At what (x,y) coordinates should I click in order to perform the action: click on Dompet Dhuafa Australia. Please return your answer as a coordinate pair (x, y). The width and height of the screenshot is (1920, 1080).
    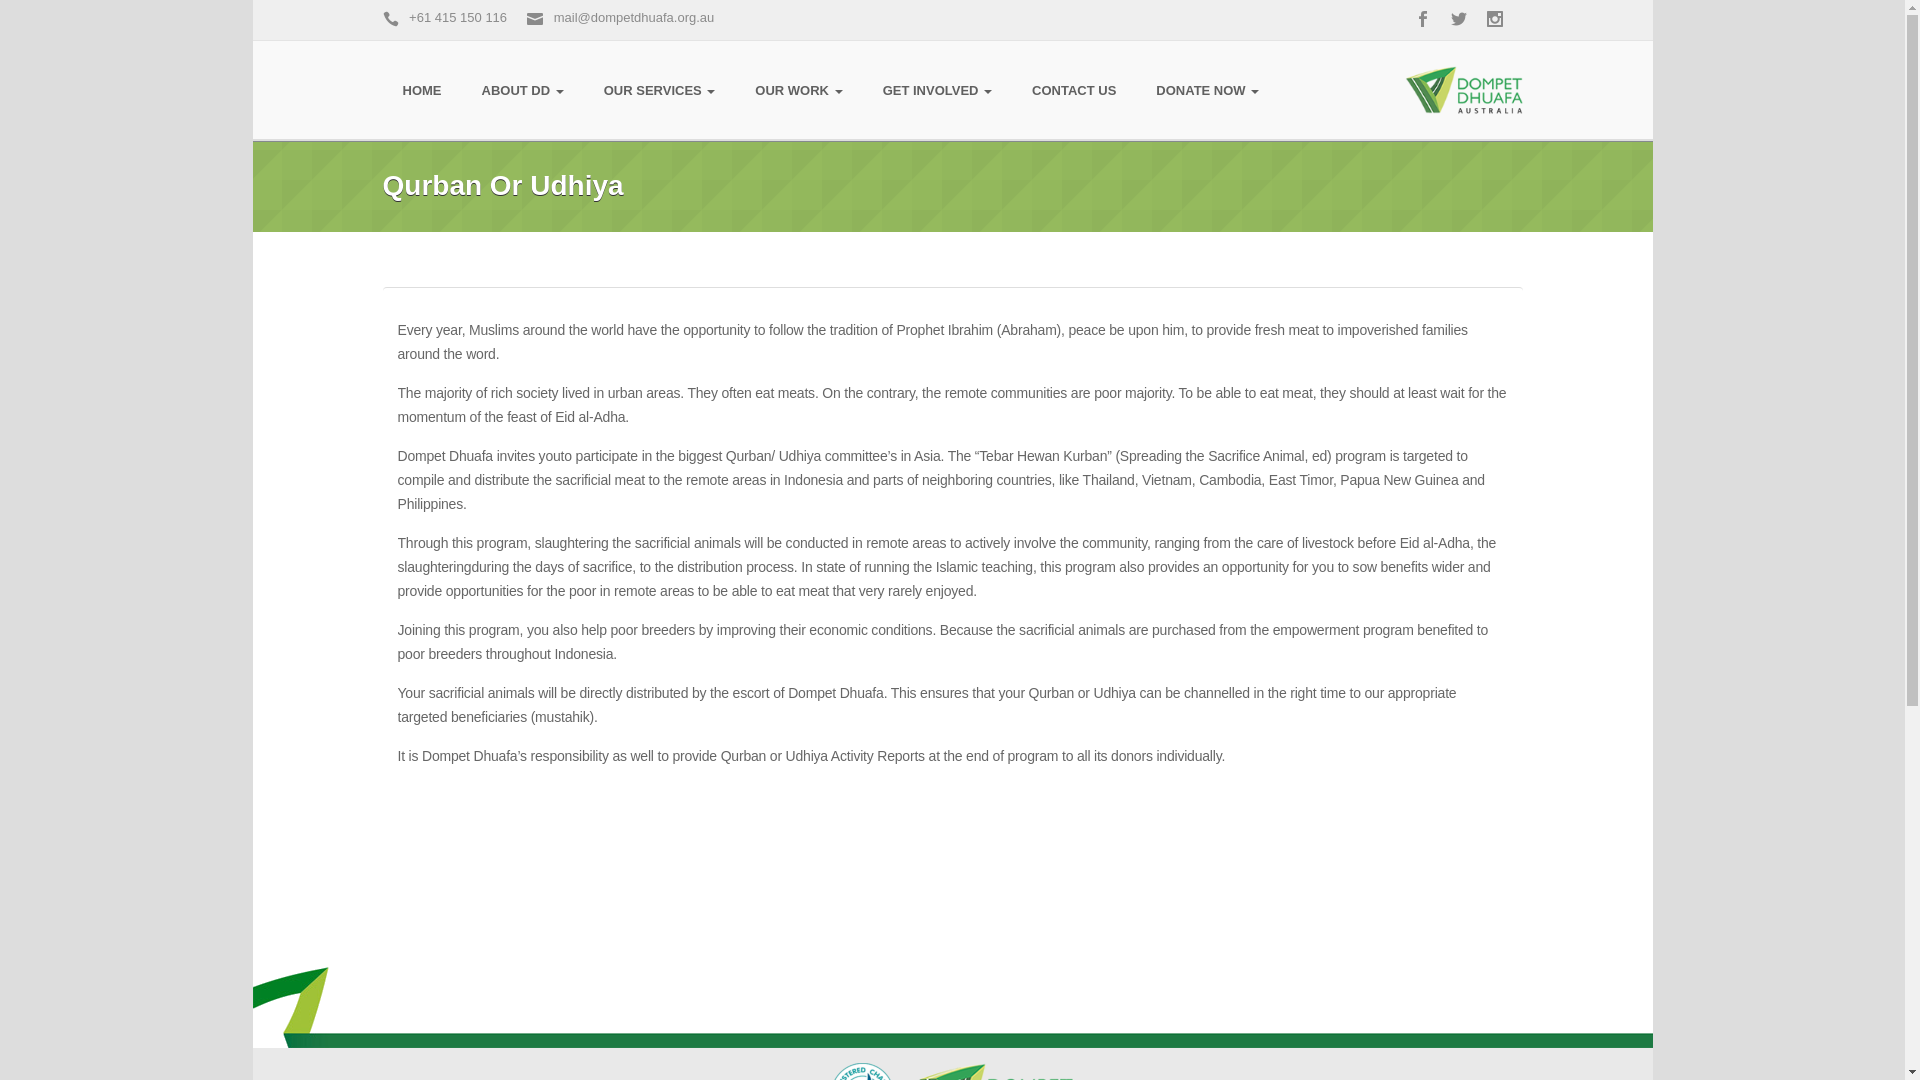
    Looking at the image, I should click on (1463, 90).